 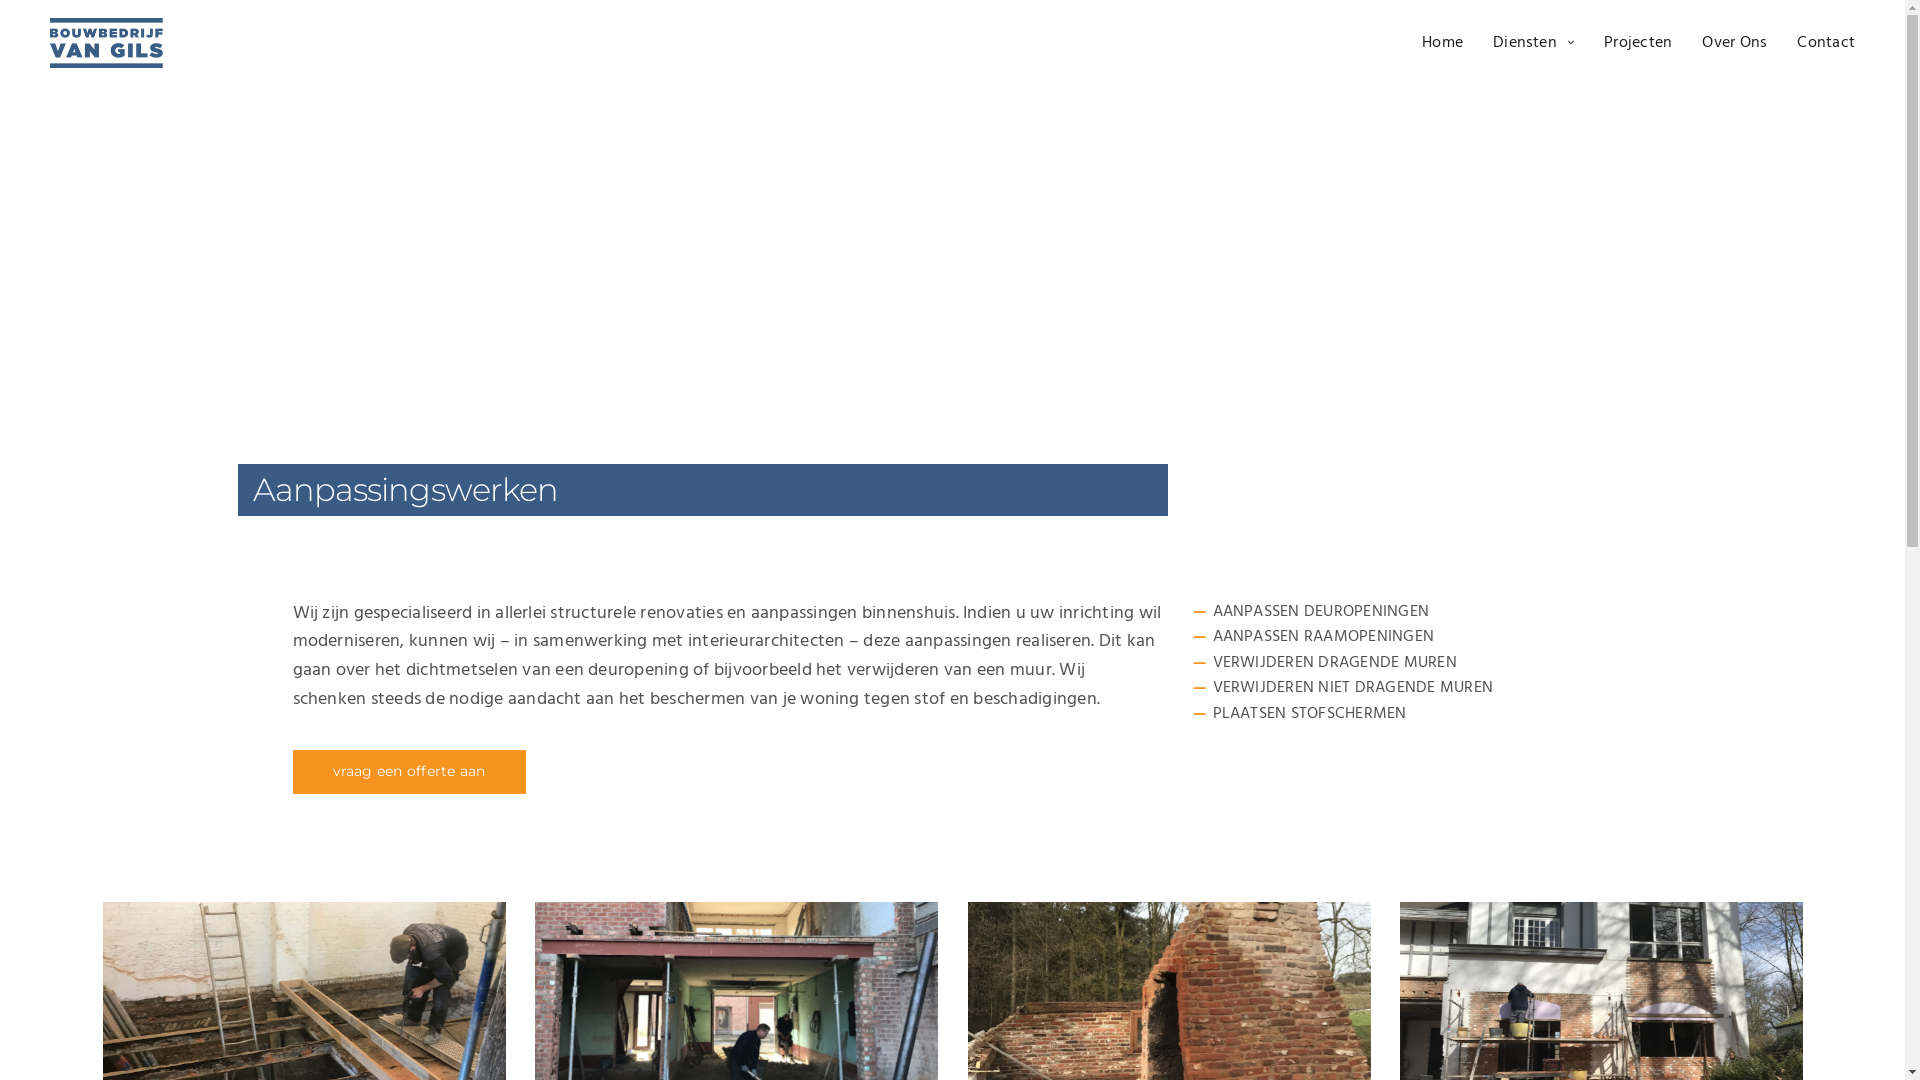 I want to click on Home, so click(x=1442, y=43).